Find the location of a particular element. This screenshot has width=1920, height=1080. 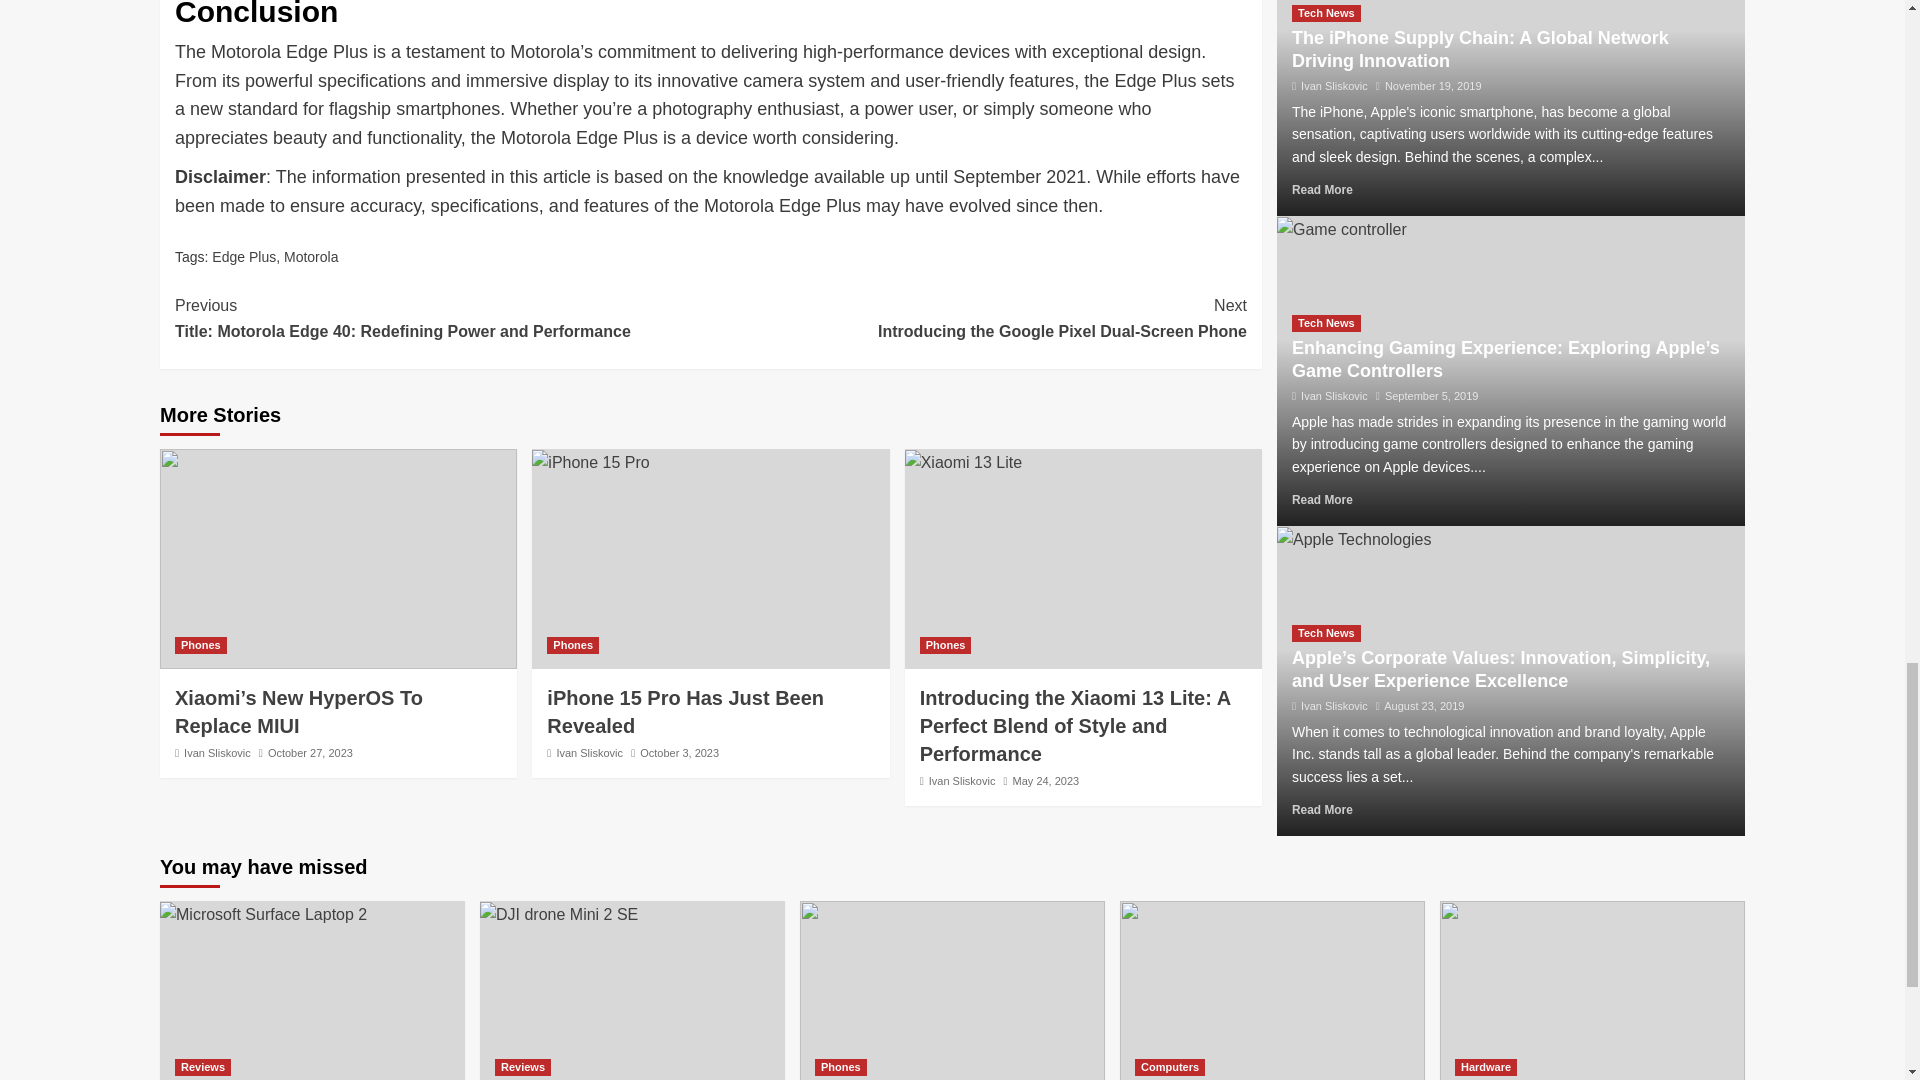

May 24, 2023 is located at coordinates (1046, 781).